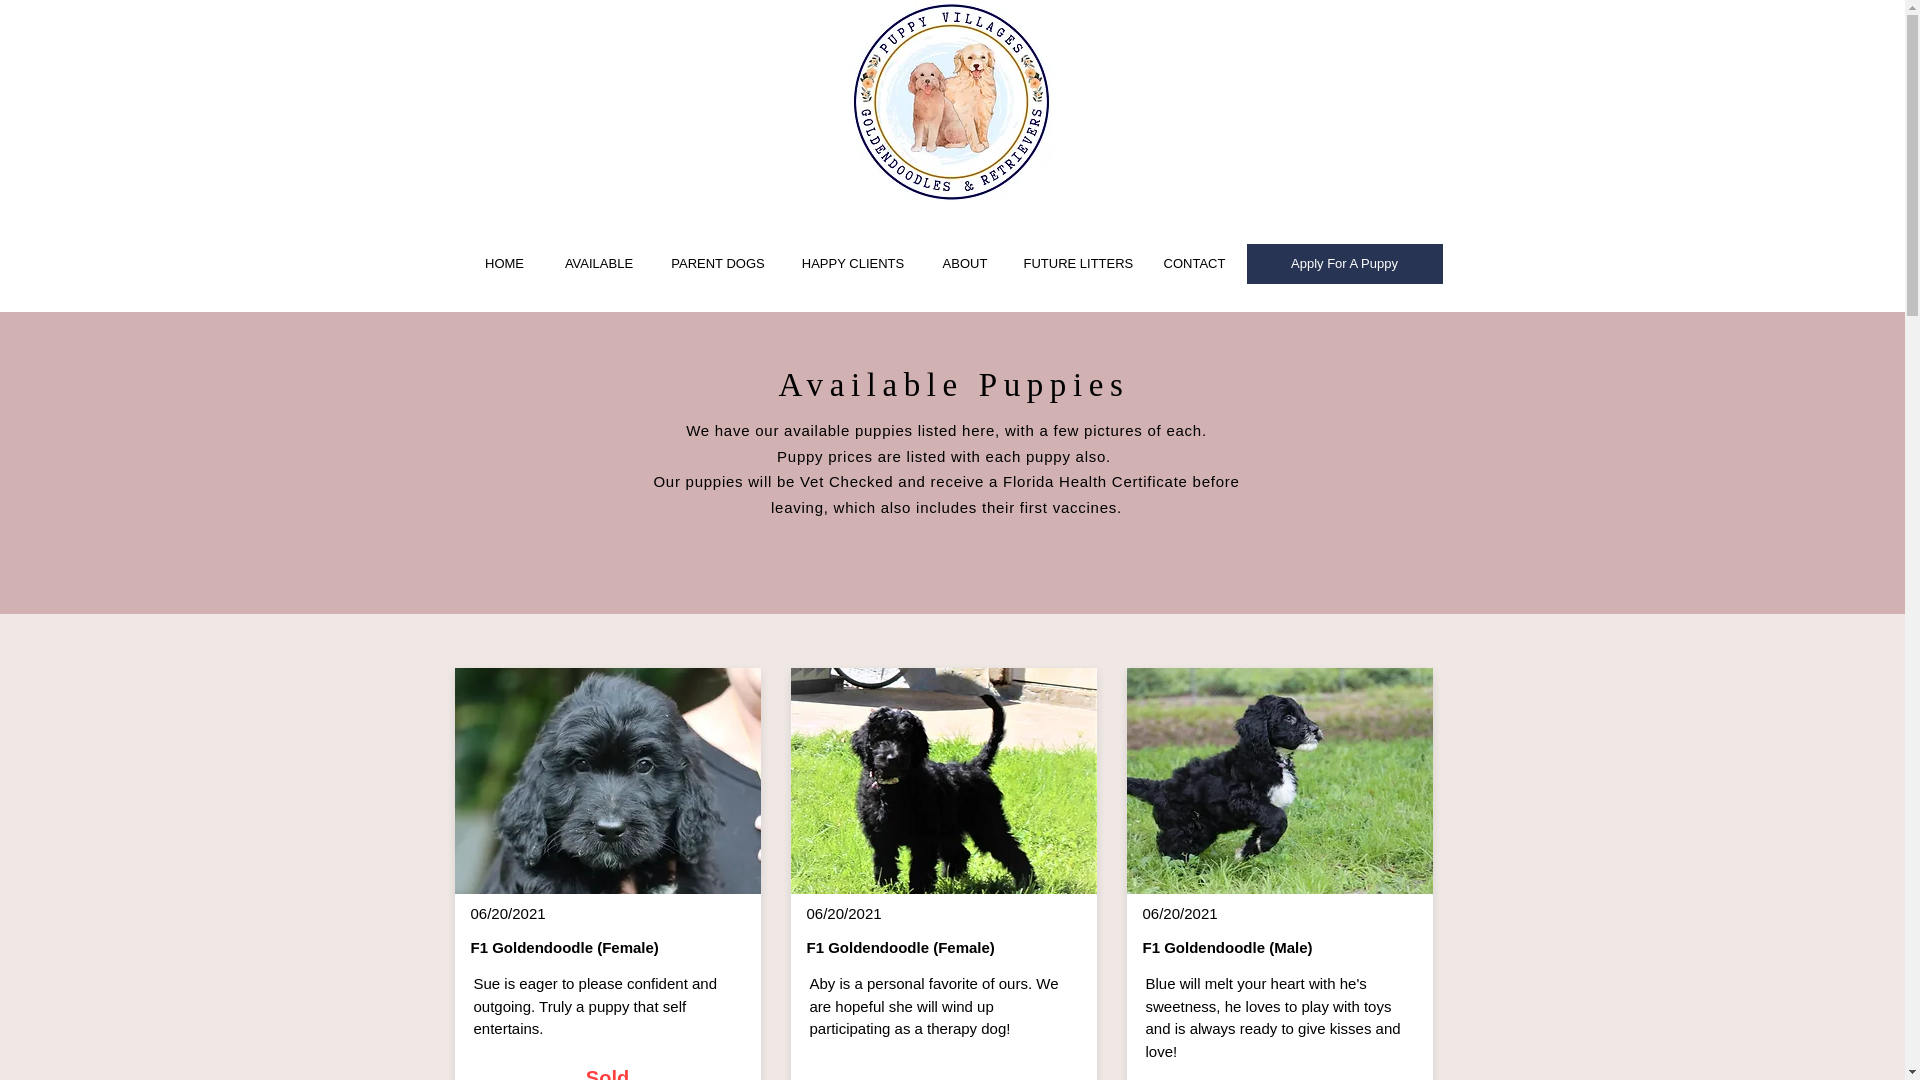 This screenshot has width=1920, height=1080. What do you see at coordinates (1075, 264) in the screenshot?
I see `FUTURE LITTERS` at bounding box center [1075, 264].